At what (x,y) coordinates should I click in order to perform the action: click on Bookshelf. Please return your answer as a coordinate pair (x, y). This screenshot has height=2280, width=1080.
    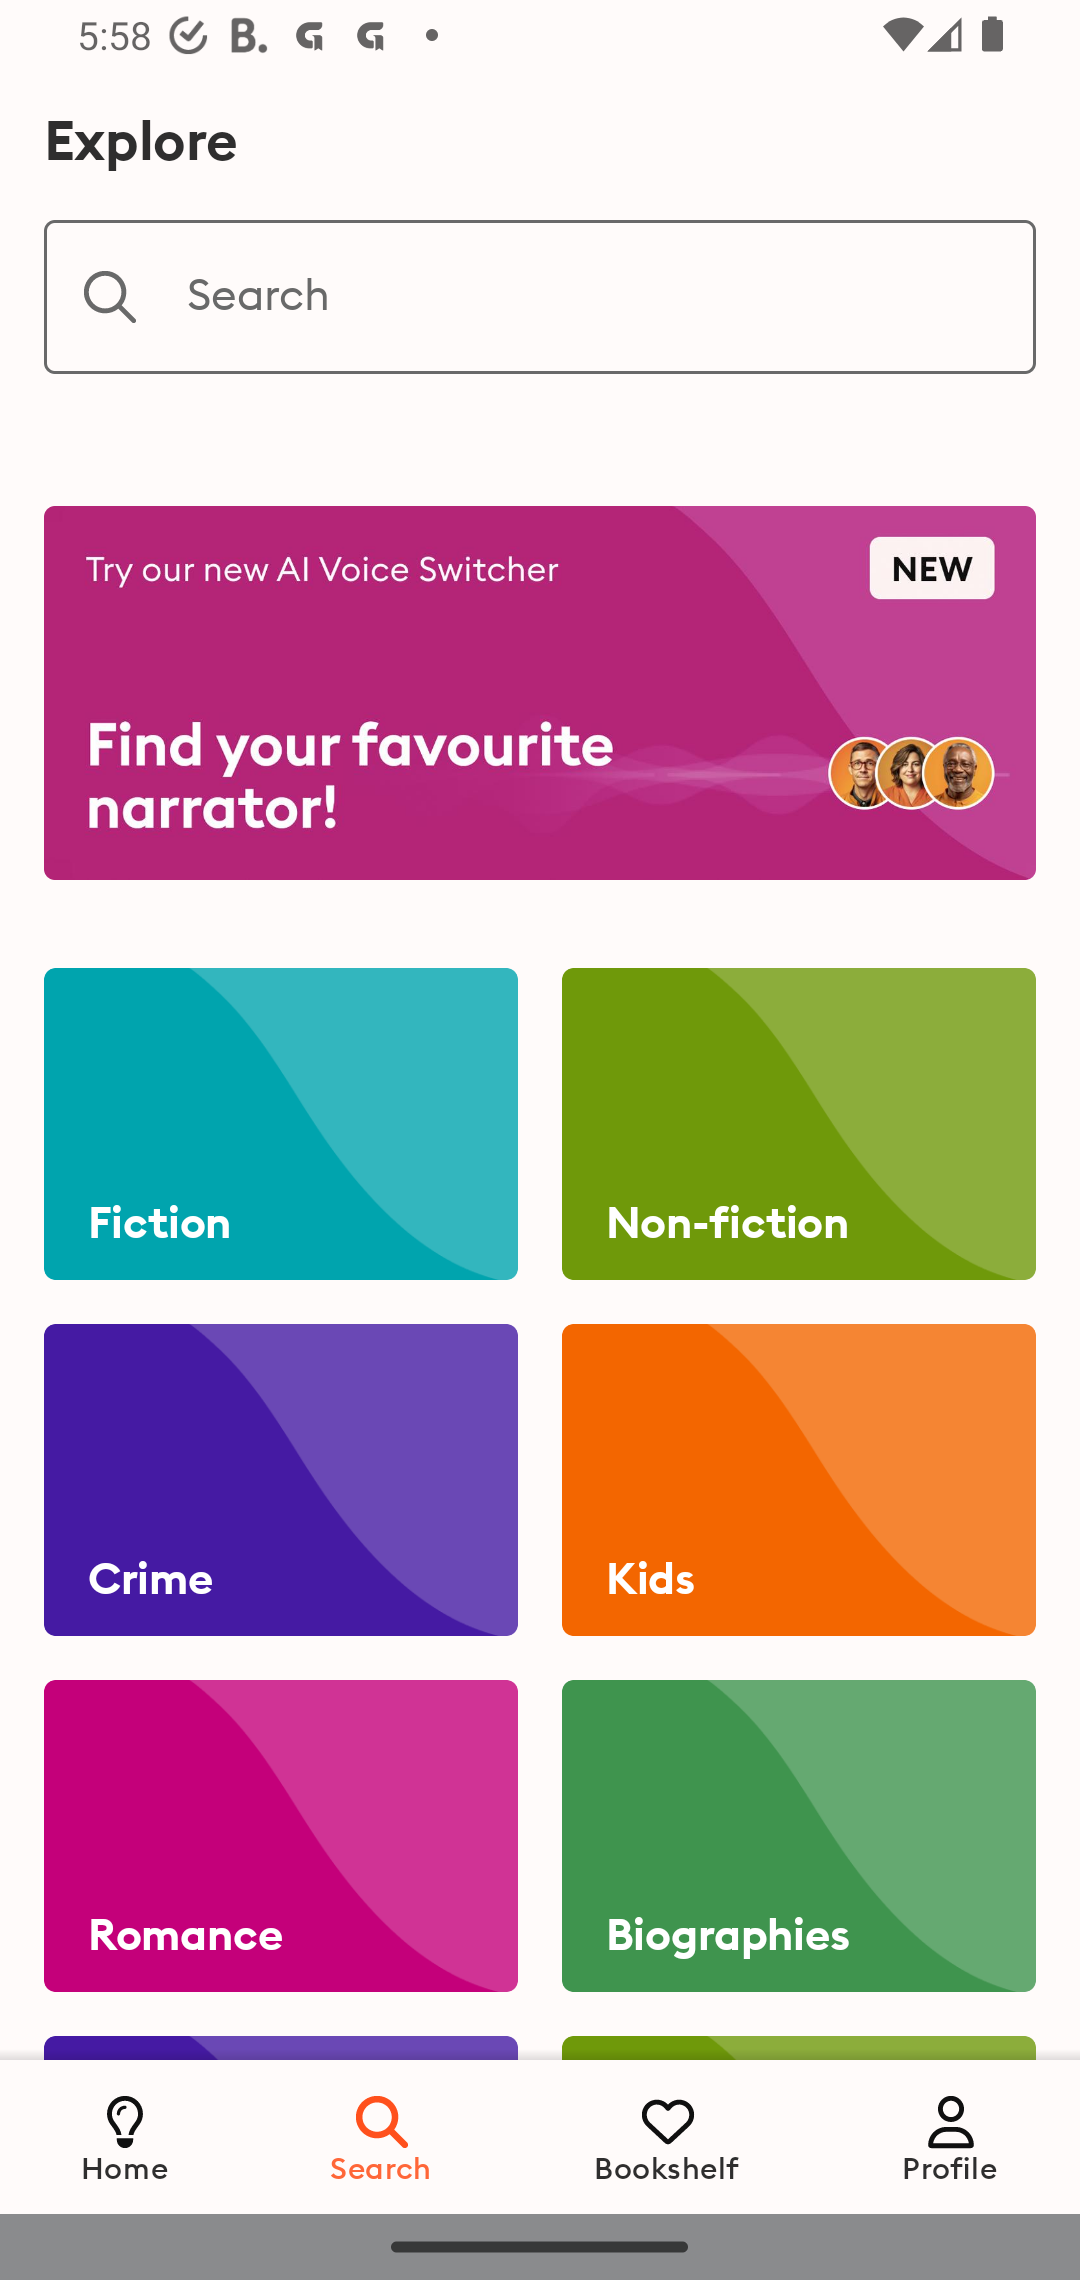
    Looking at the image, I should click on (667, 2136).